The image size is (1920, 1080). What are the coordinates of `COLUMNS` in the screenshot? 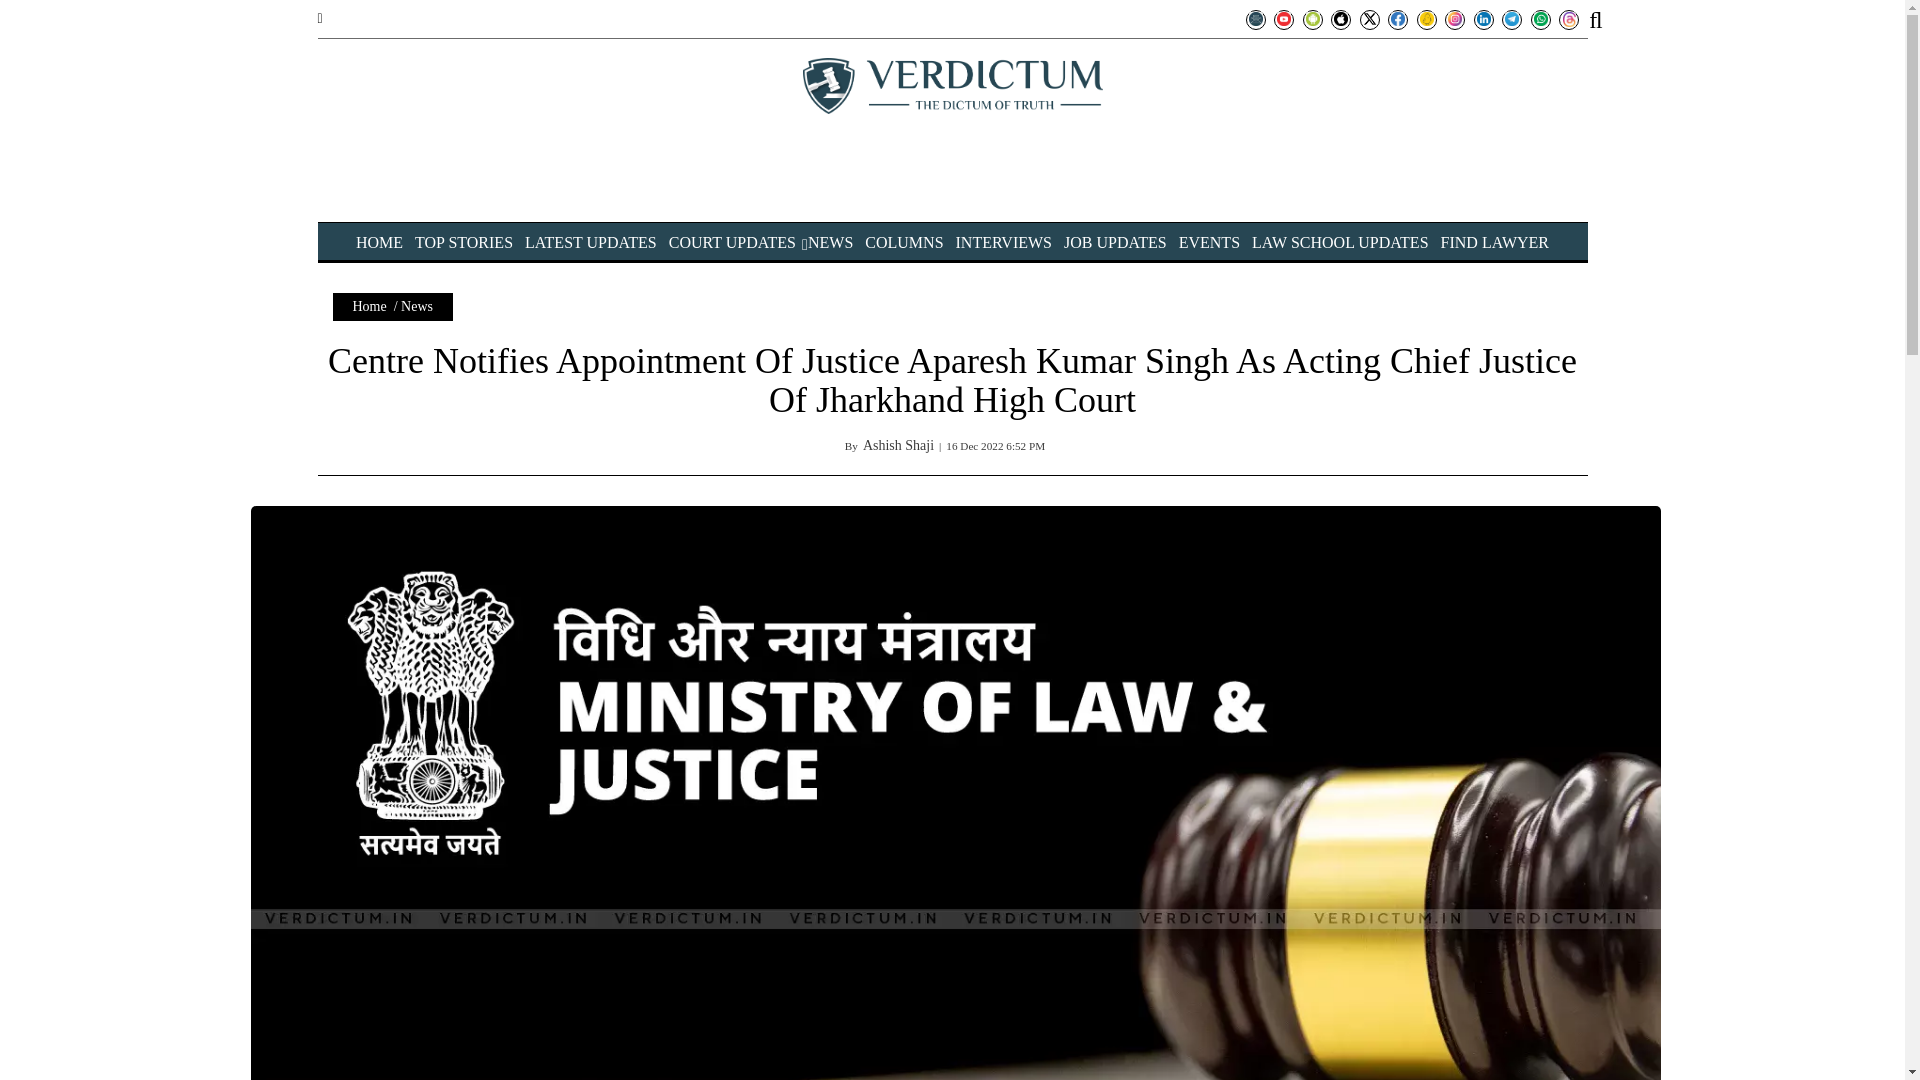 It's located at (904, 242).